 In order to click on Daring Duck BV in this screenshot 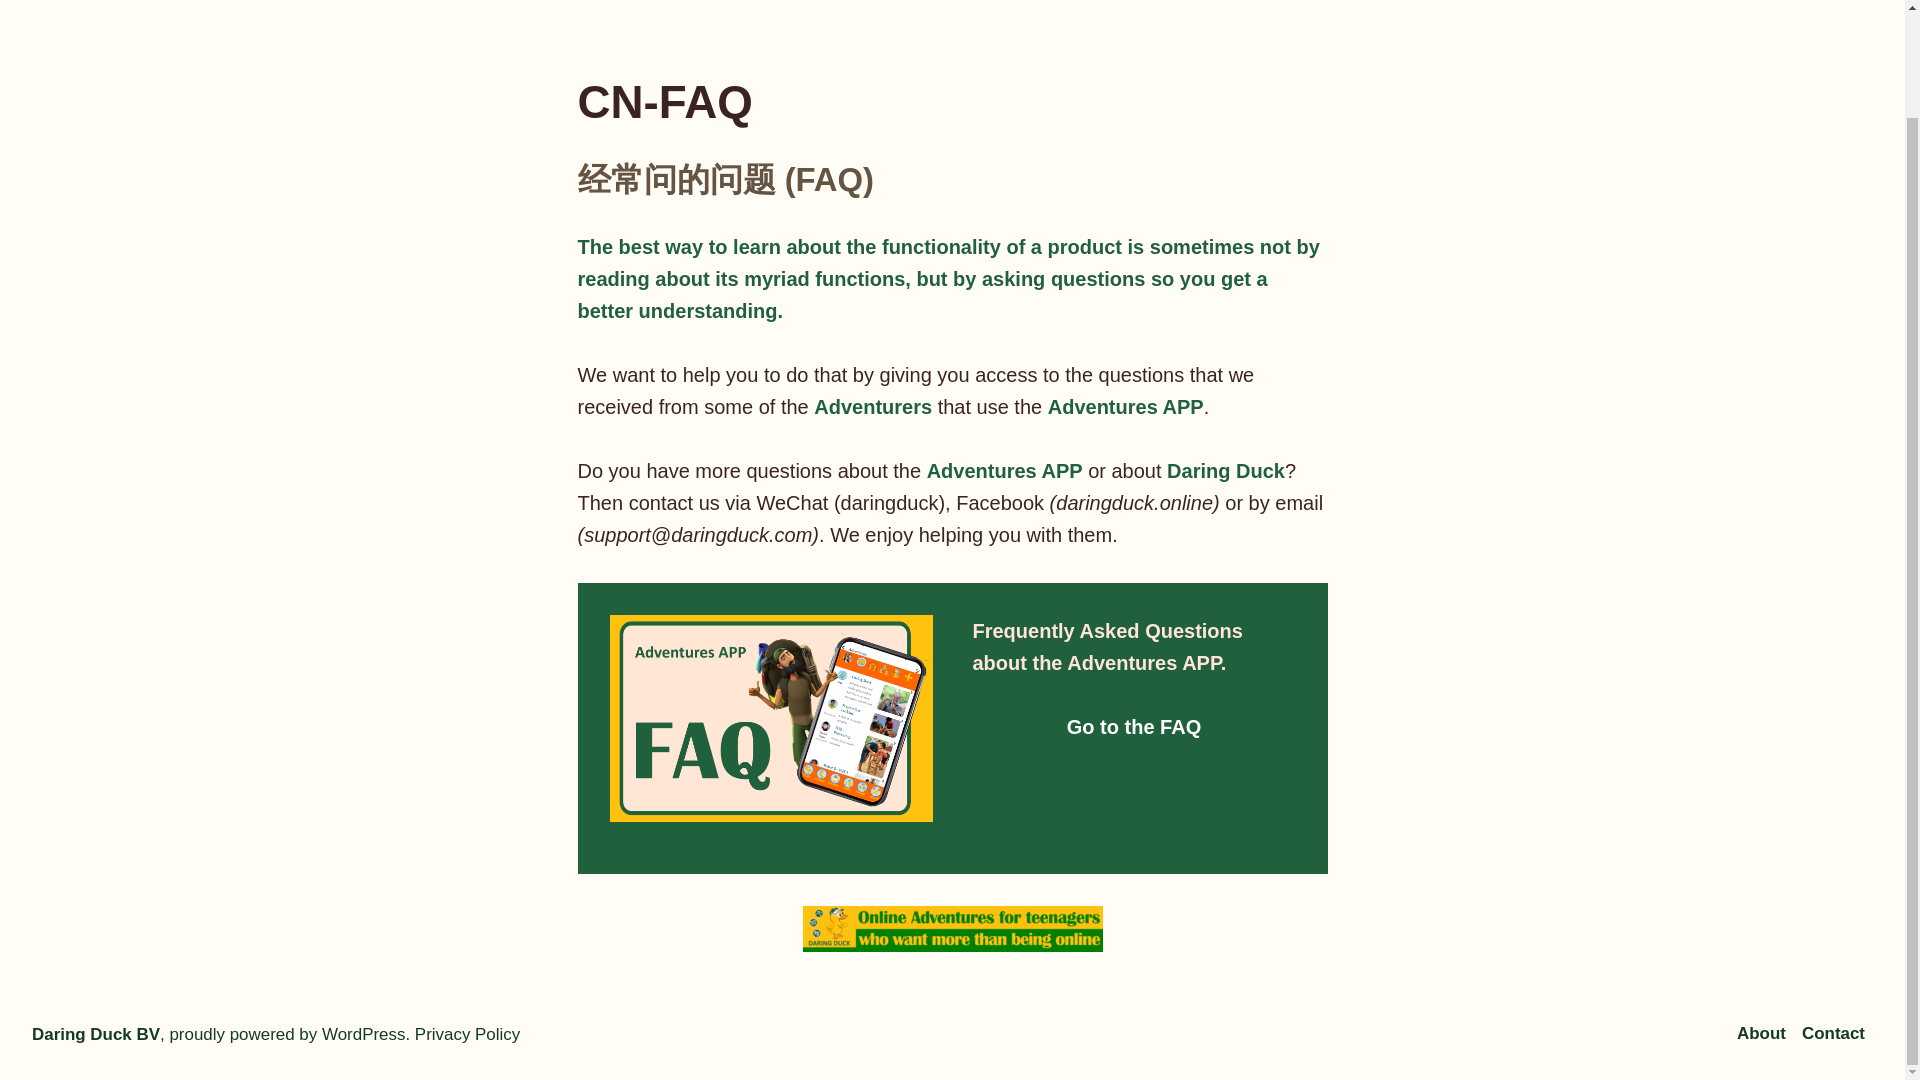, I will do `click(96, 1034)`.